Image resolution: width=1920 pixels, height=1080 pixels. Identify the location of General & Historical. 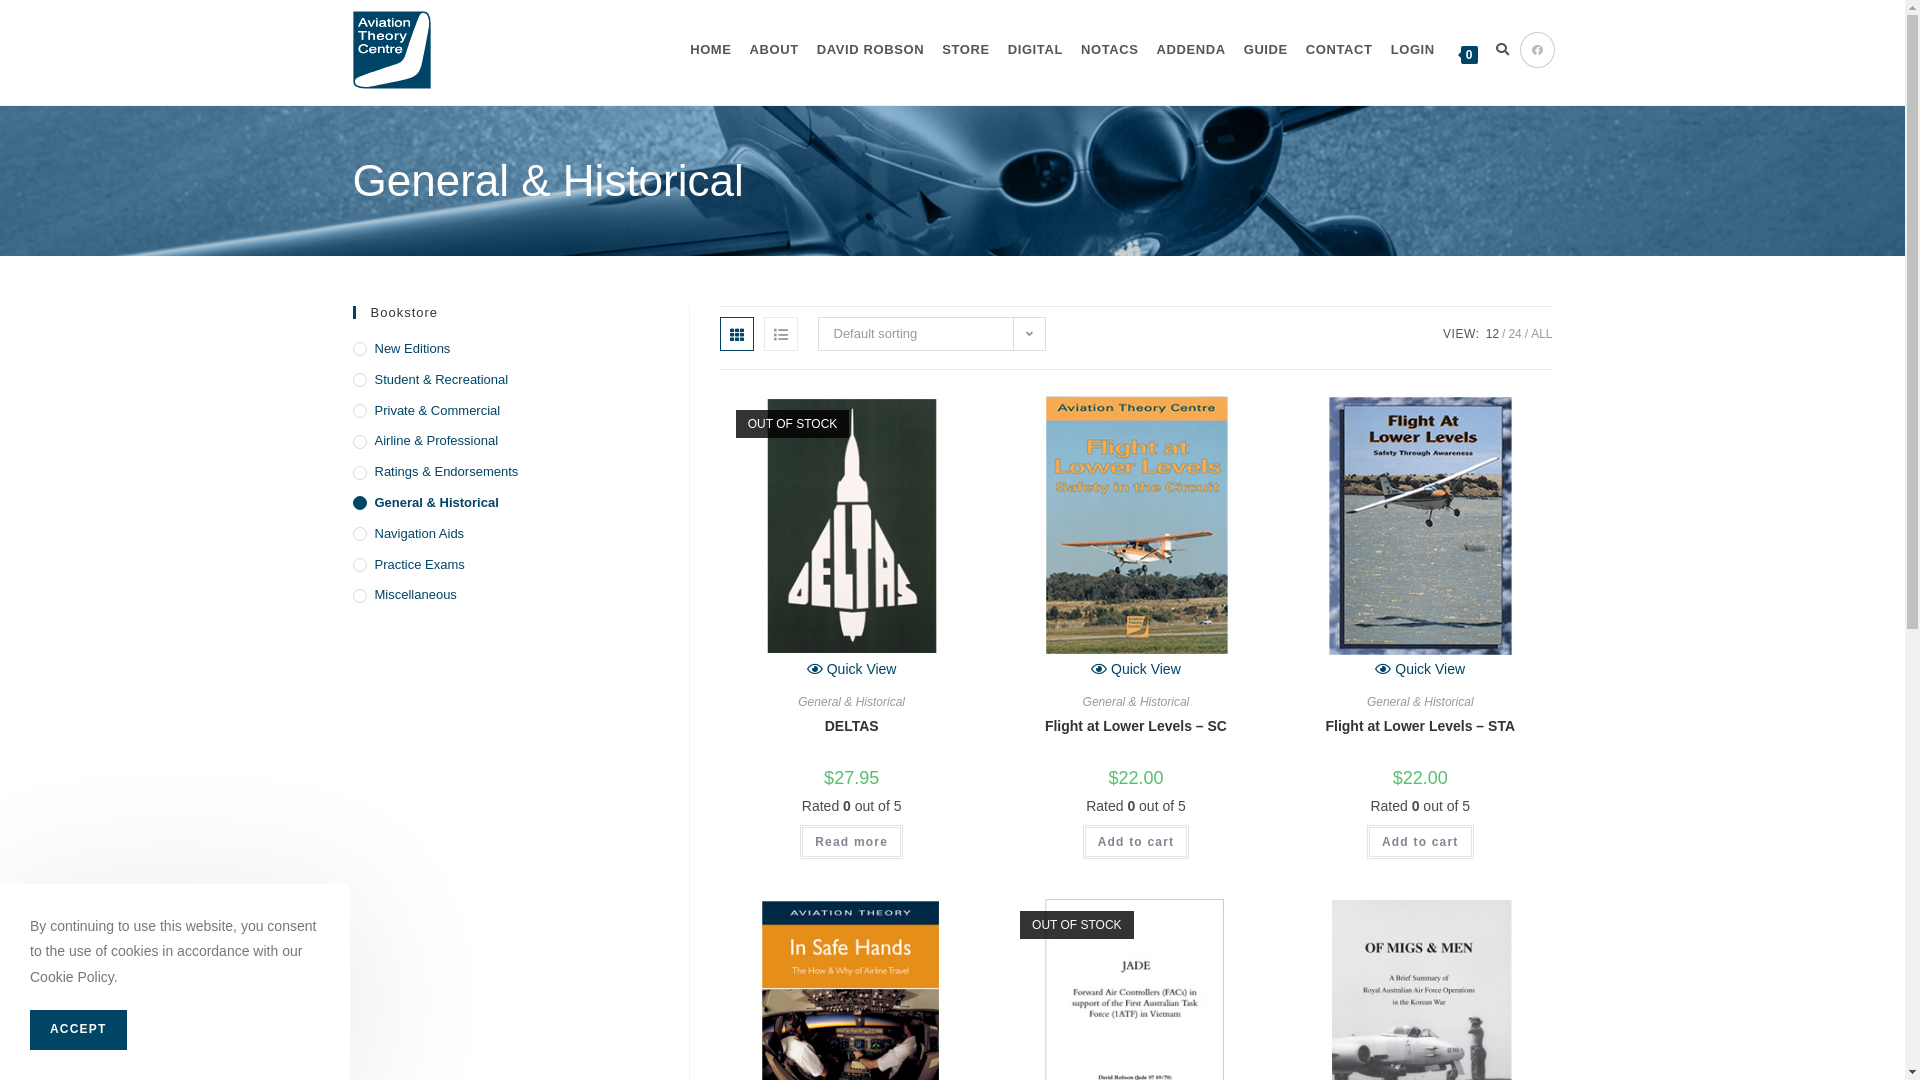
(1136, 702).